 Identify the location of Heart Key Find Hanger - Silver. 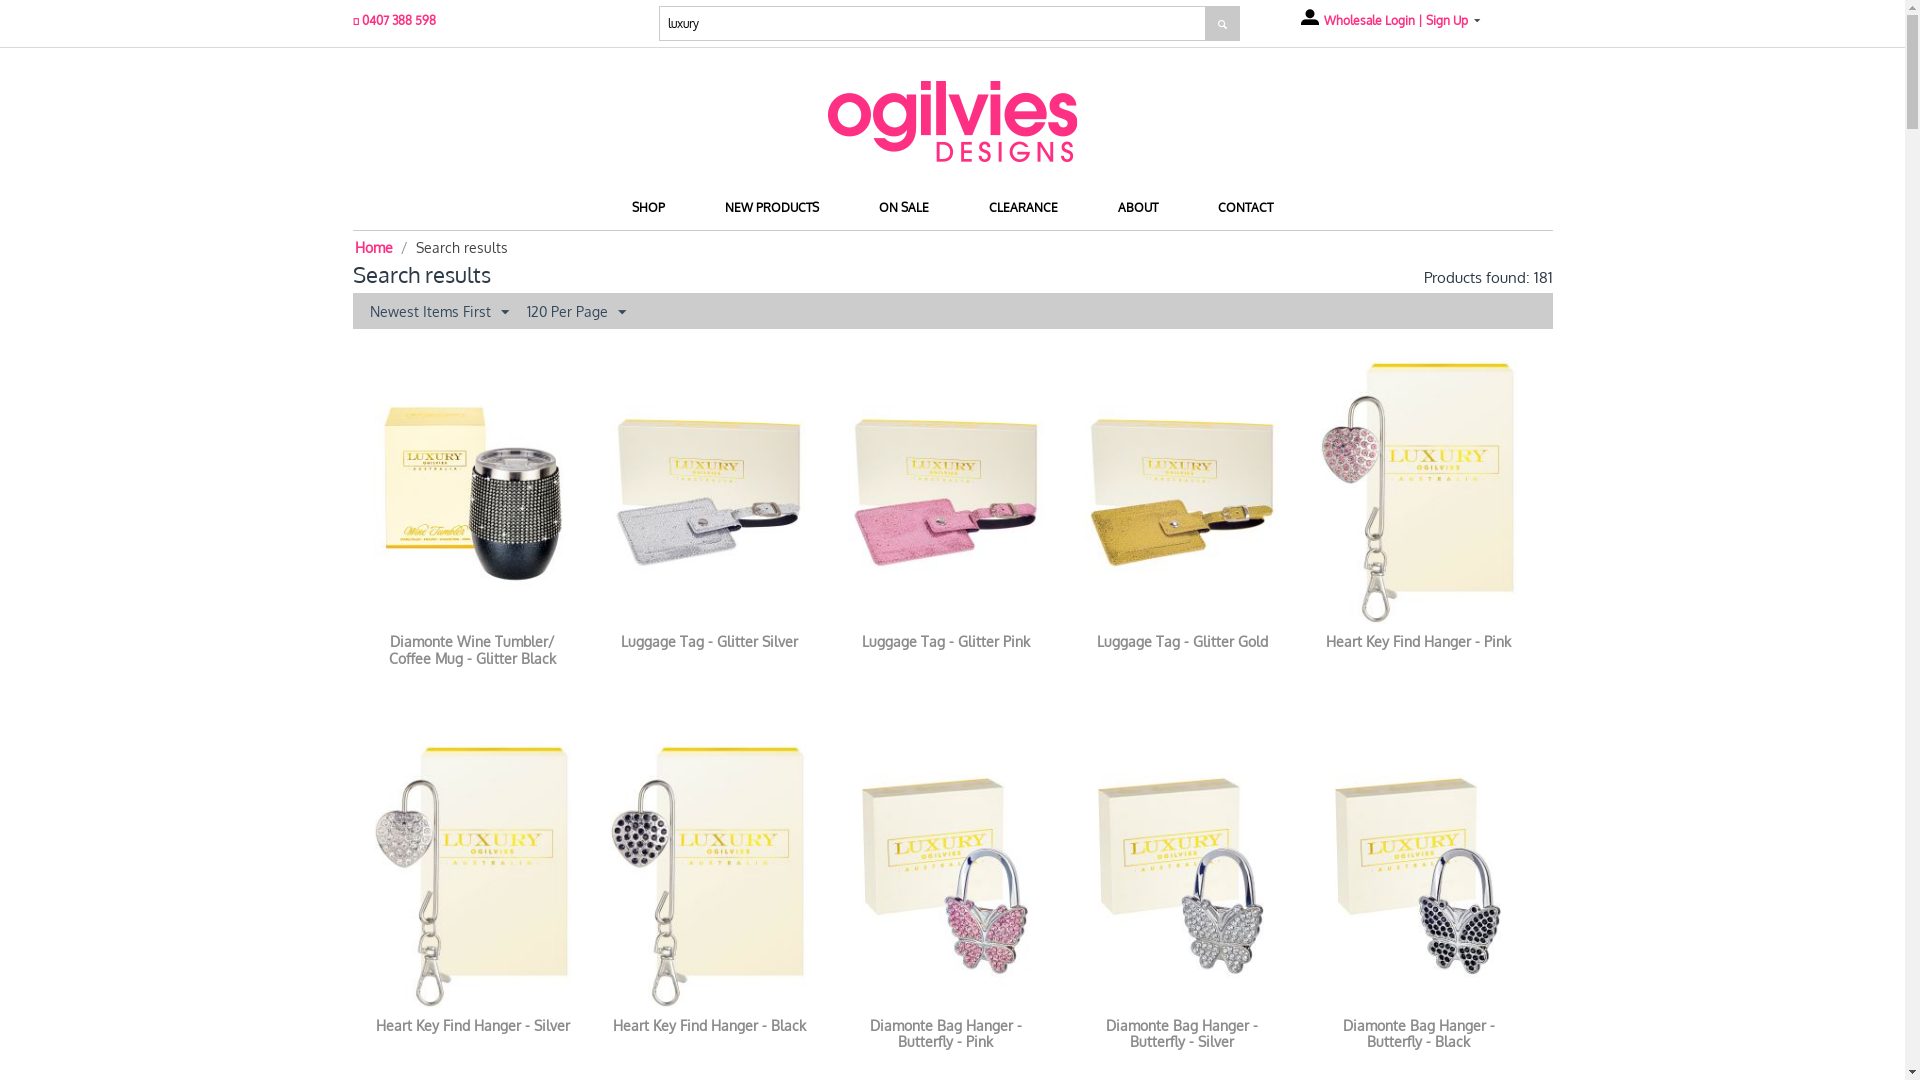
(473, 1026).